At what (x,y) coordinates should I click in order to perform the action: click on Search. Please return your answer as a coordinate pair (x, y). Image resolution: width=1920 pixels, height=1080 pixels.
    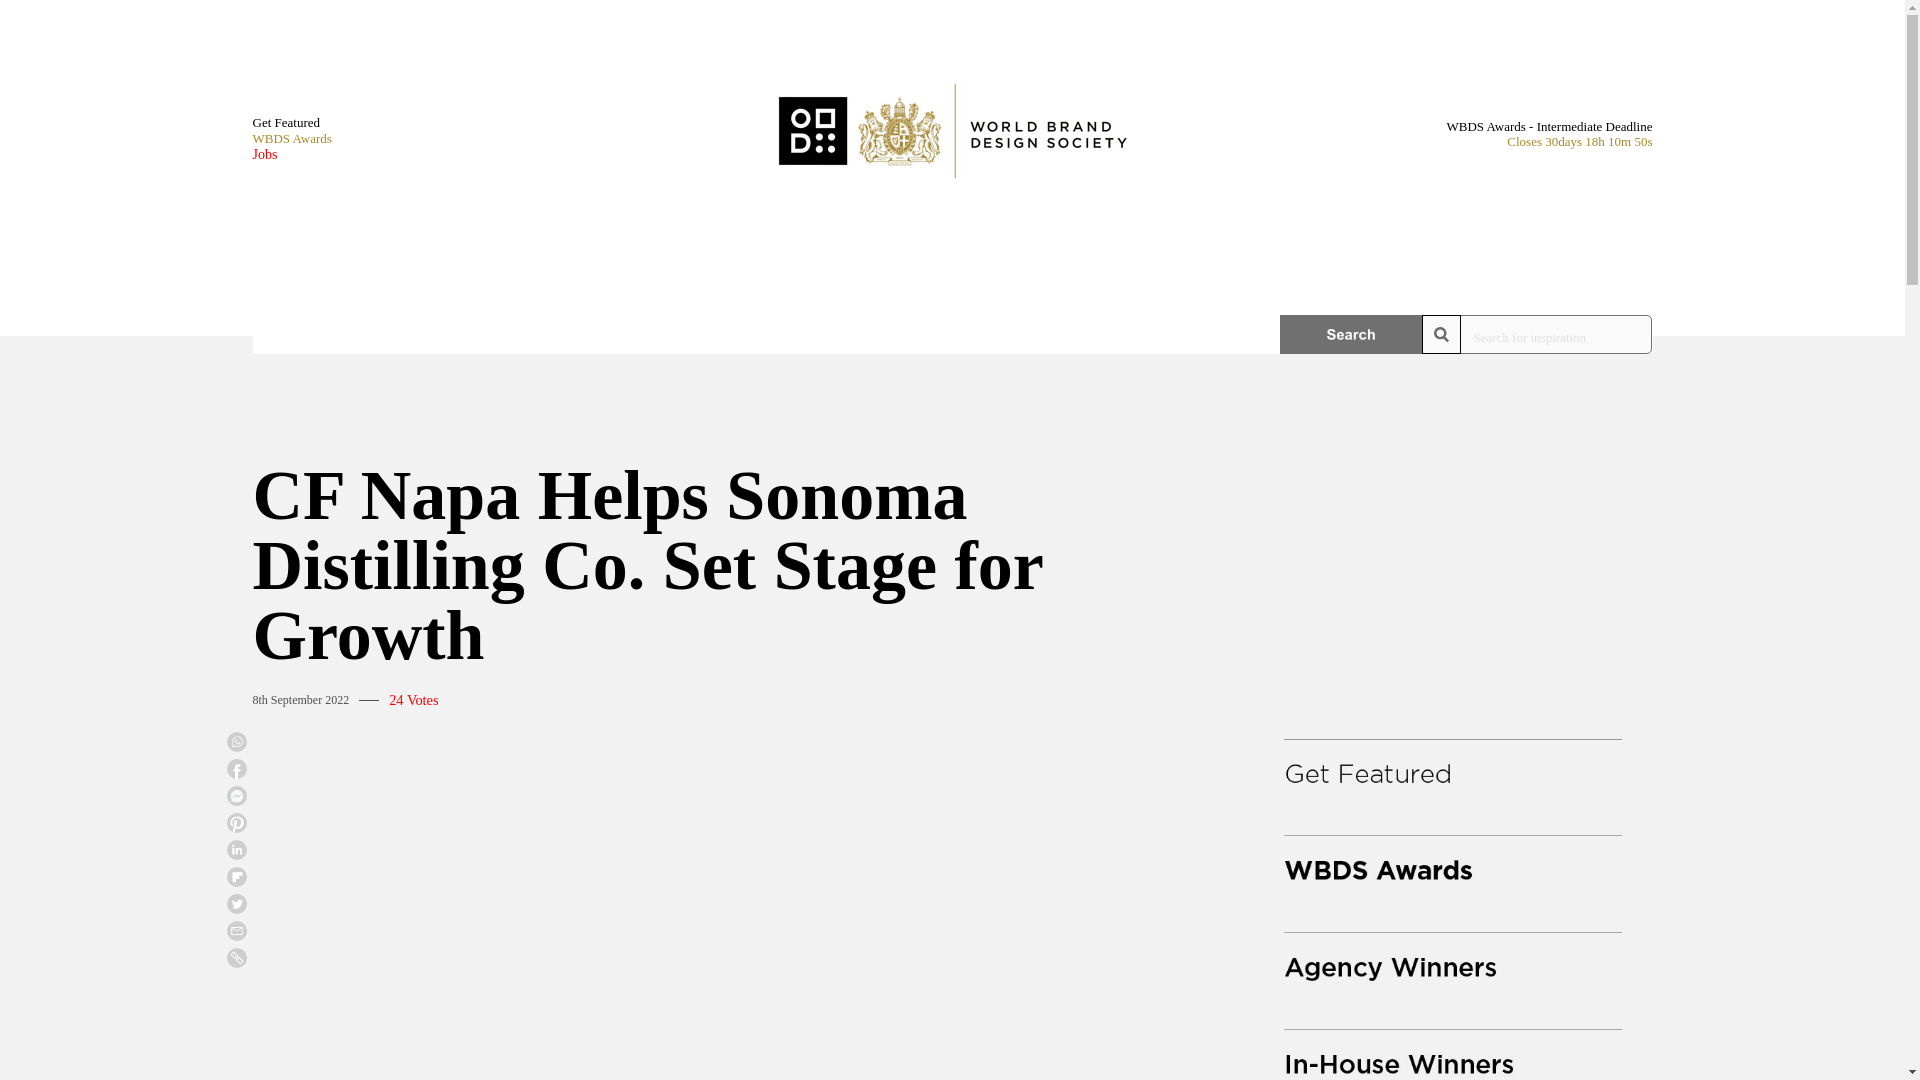
    Looking at the image, I should click on (1351, 334).